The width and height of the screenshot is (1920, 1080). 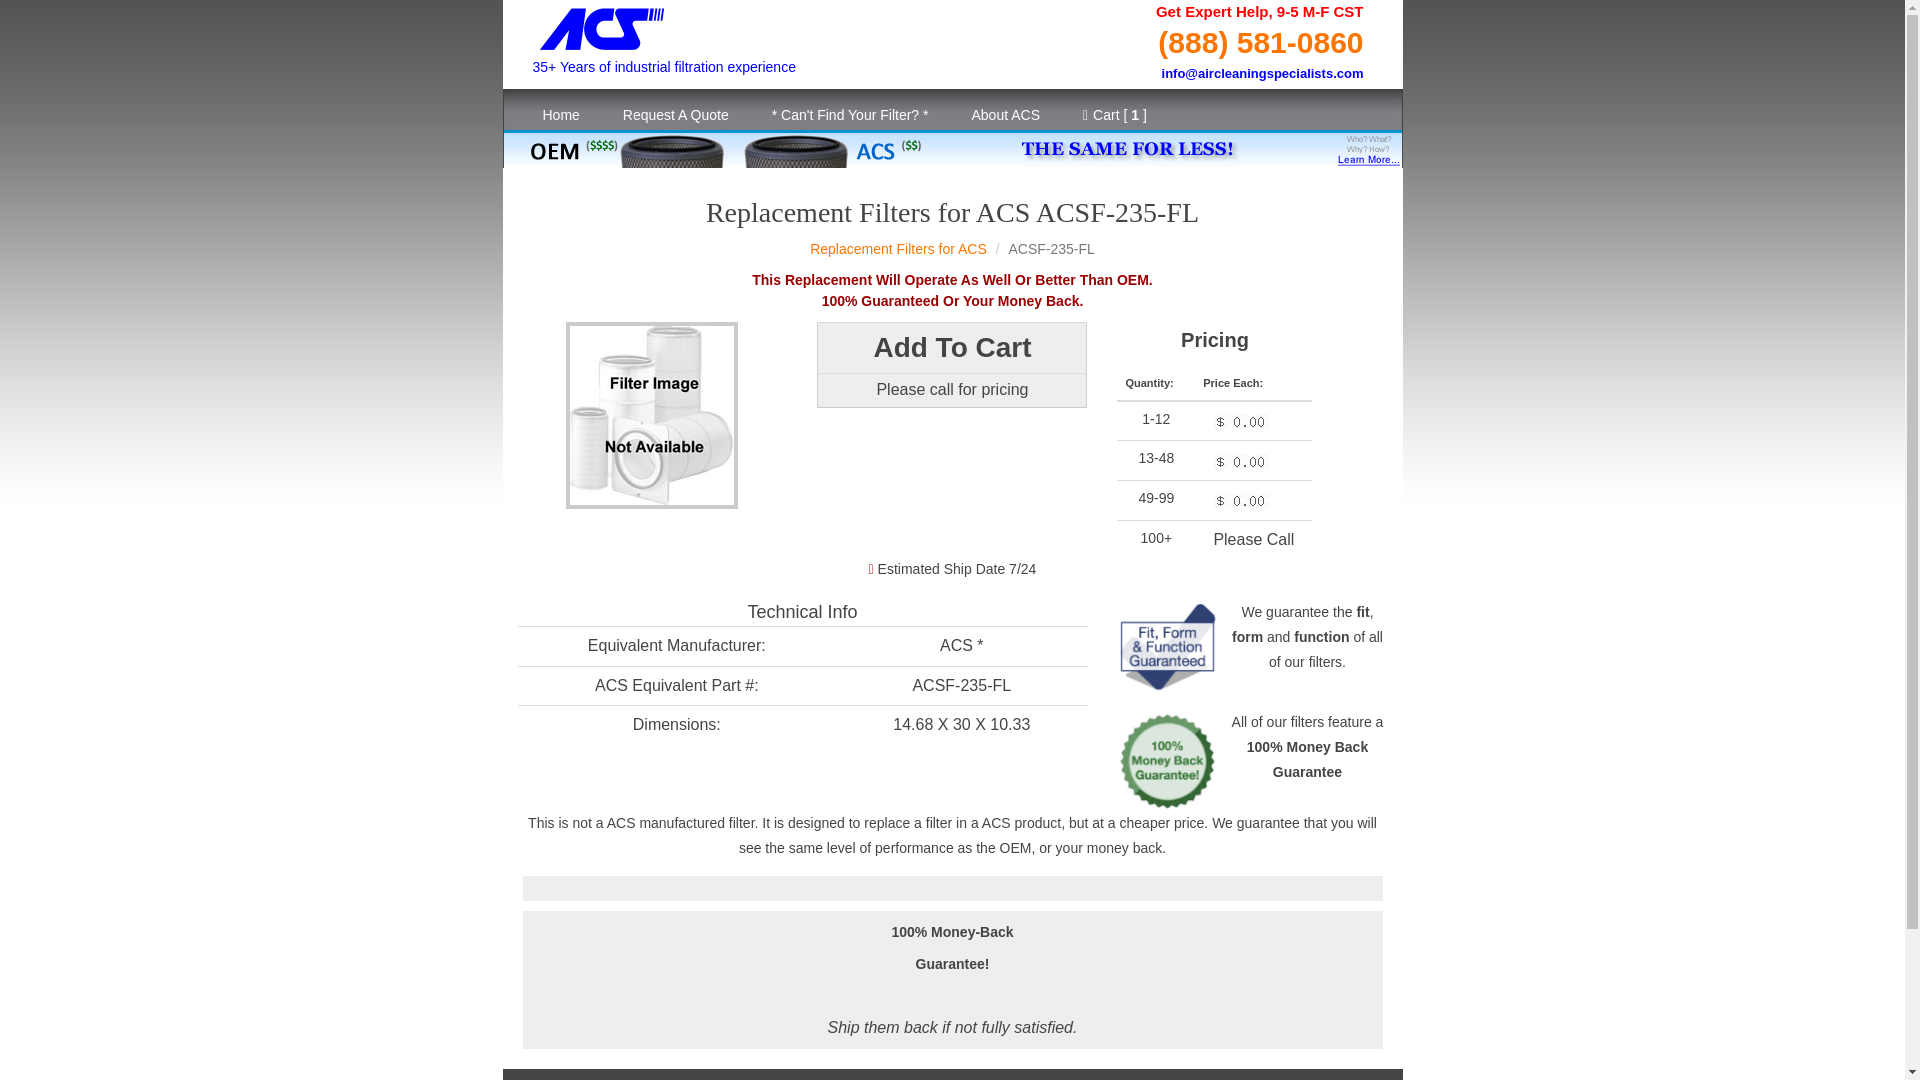 What do you see at coordinates (898, 248) in the screenshot?
I see `Replacement Filters for ACS` at bounding box center [898, 248].